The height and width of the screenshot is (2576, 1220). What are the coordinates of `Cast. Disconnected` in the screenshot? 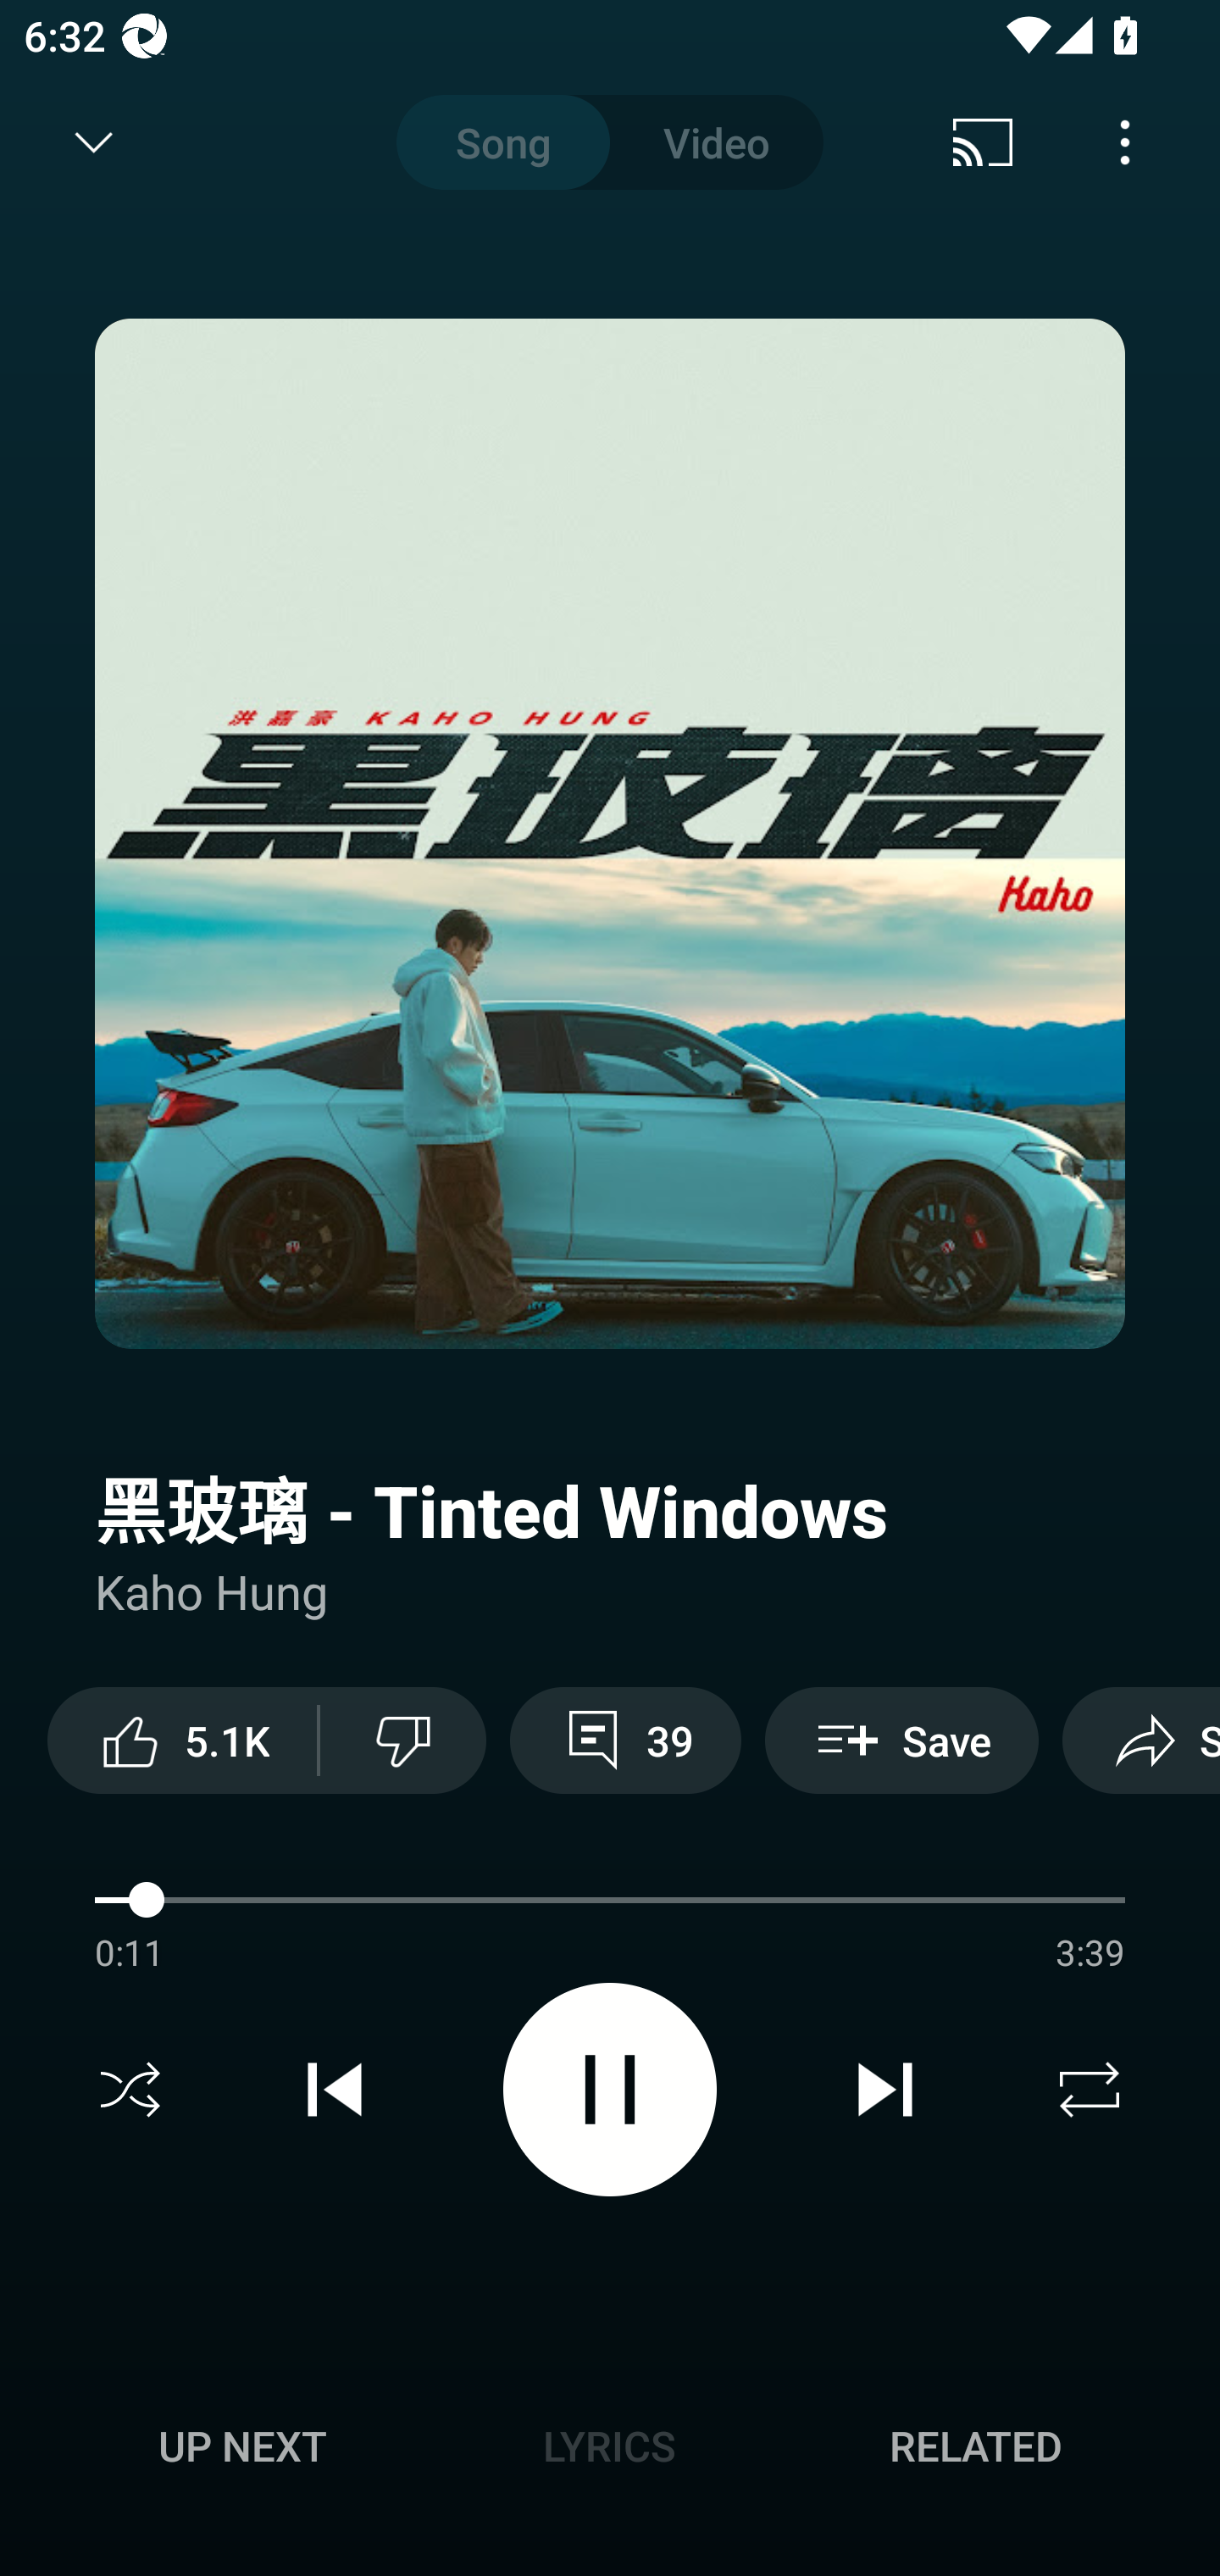 It's located at (983, 142).